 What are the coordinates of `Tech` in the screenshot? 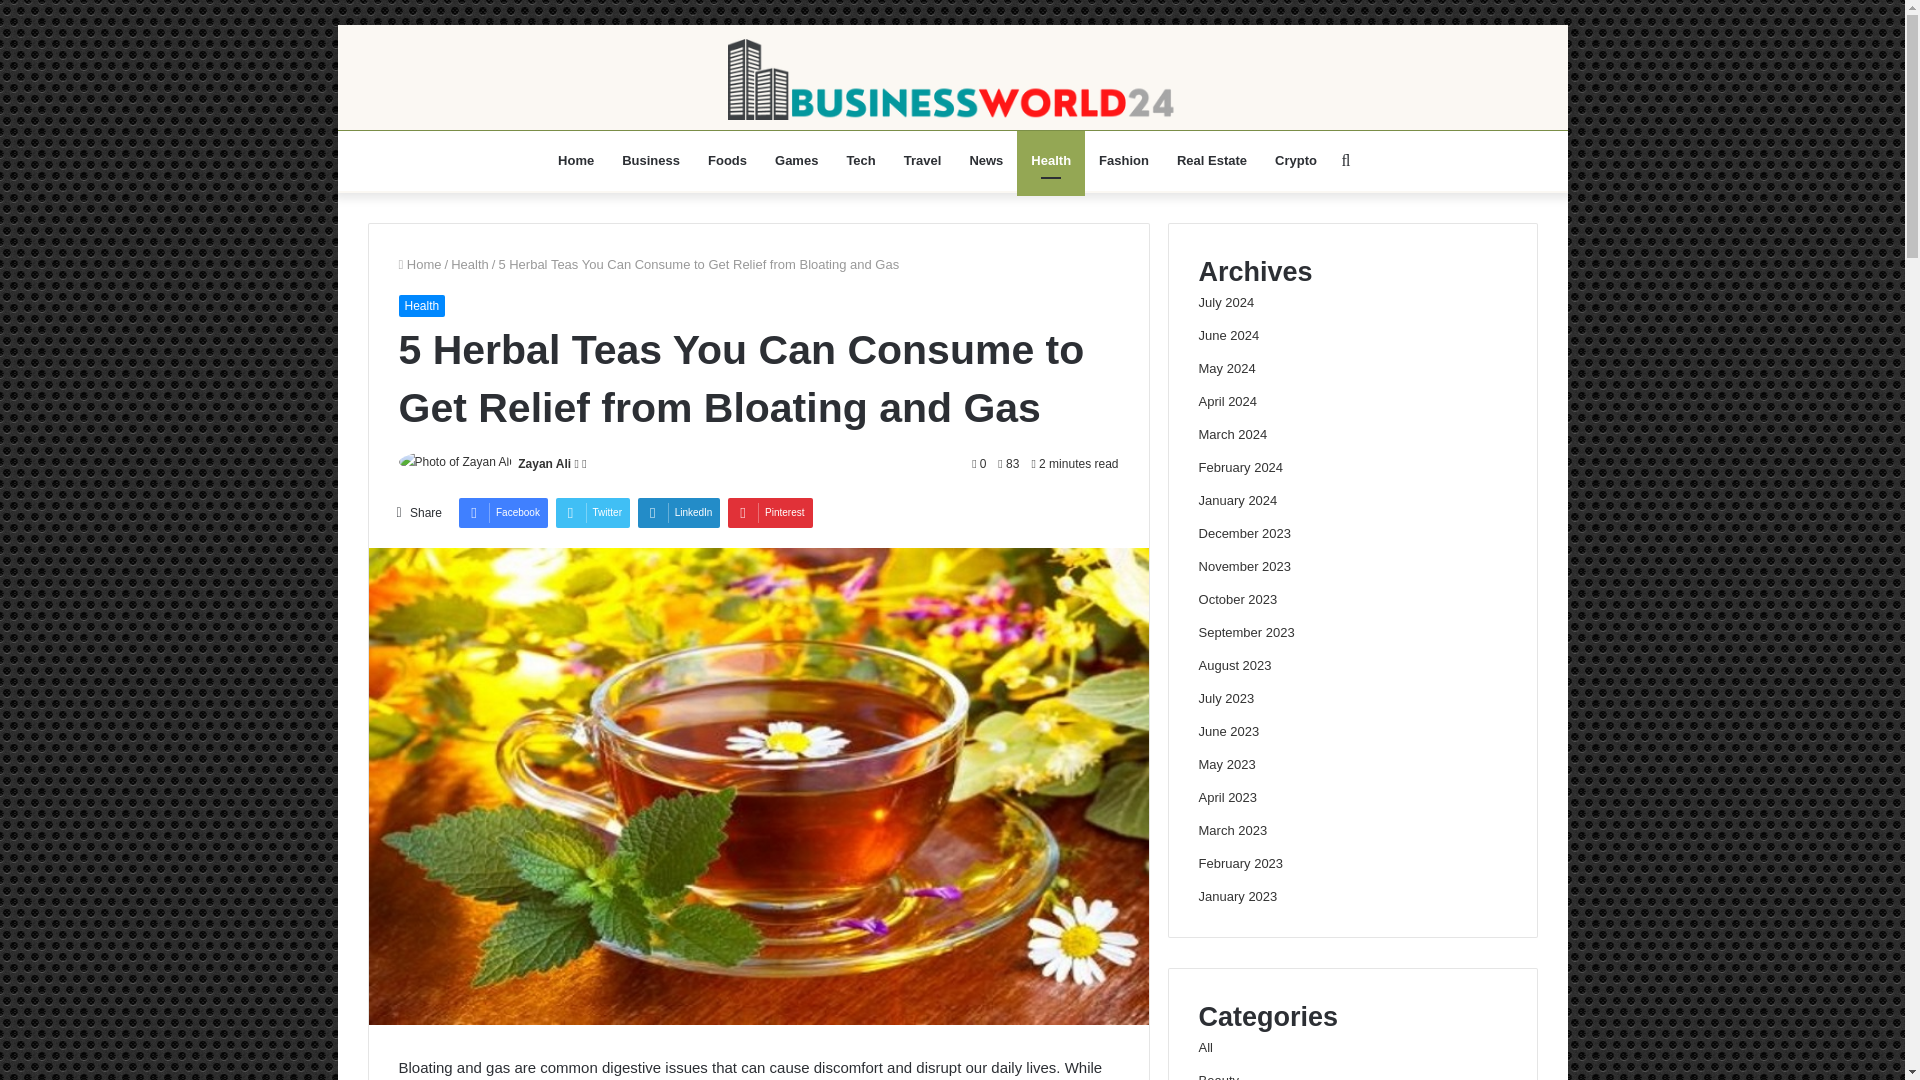 It's located at (860, 160).